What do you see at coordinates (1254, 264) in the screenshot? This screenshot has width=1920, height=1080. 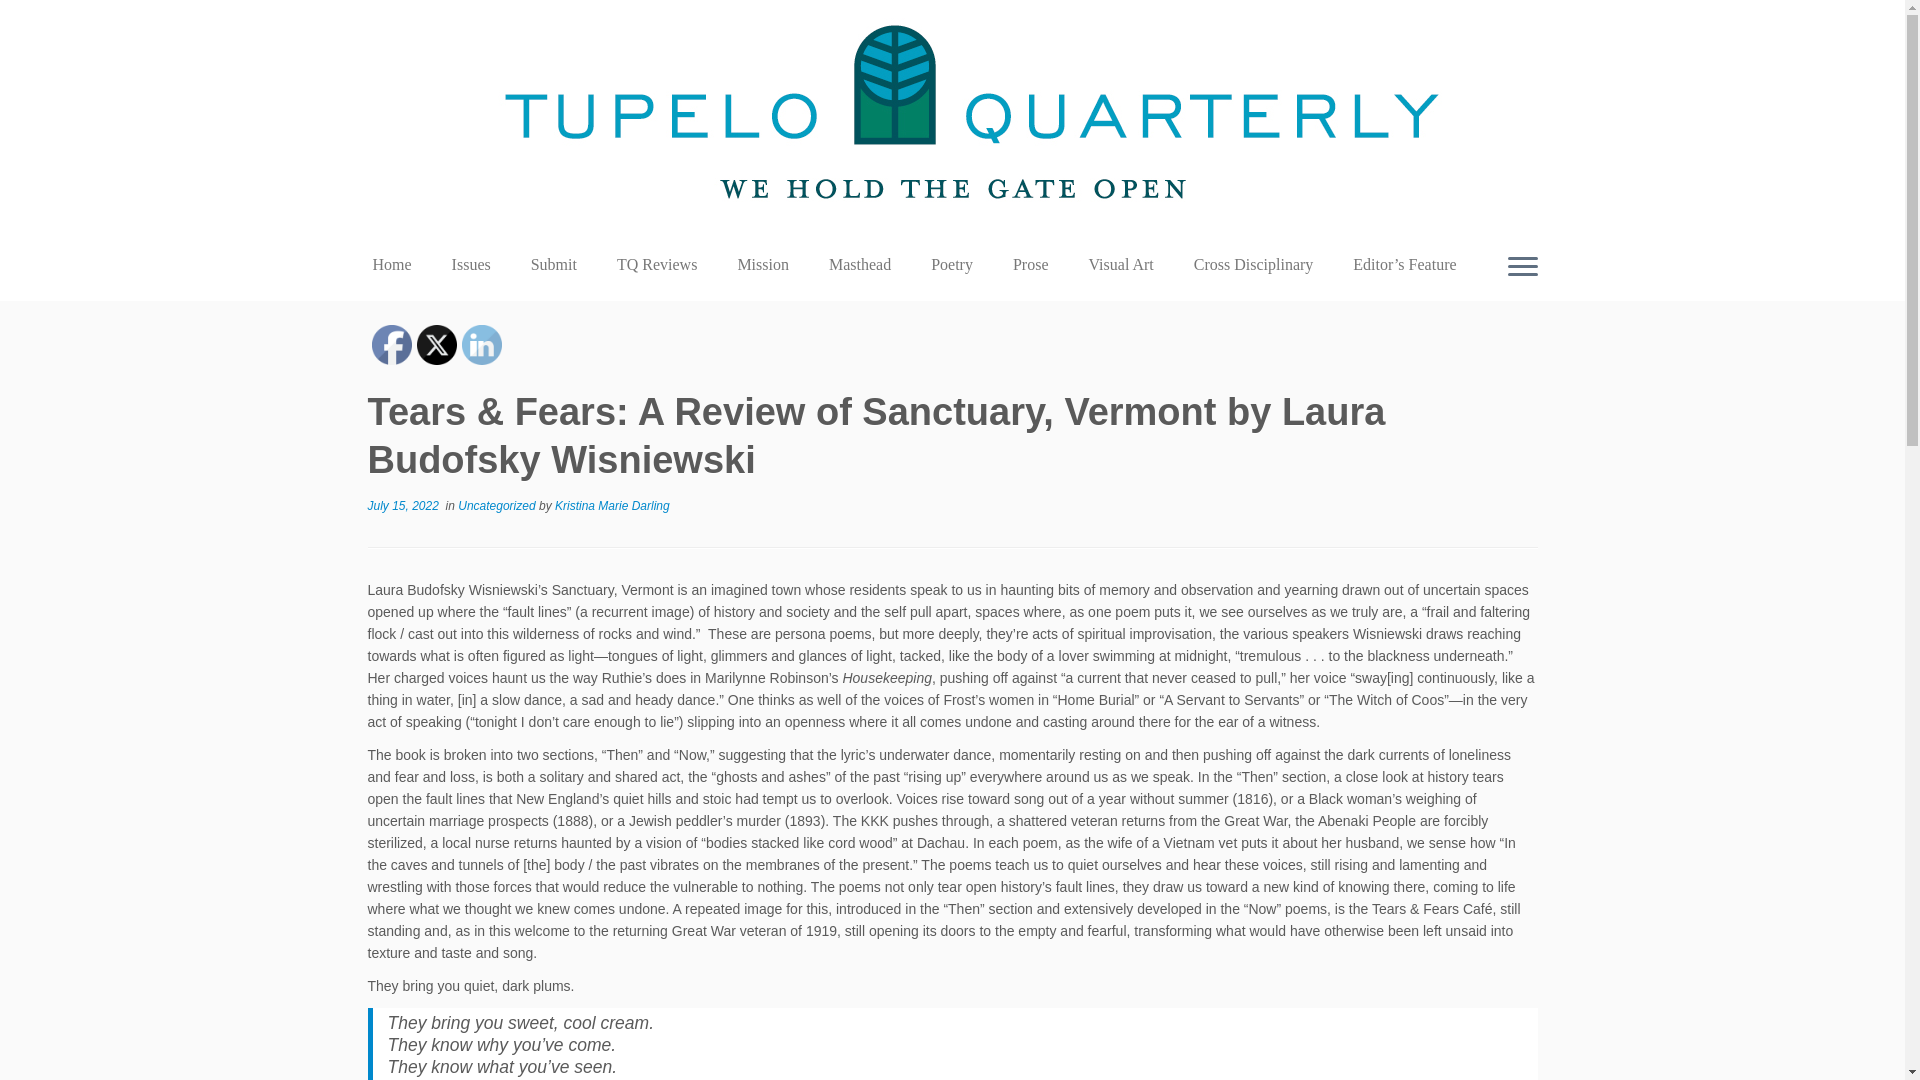 I see `Cross Disciplinary` at bounding box center [1254, 264].